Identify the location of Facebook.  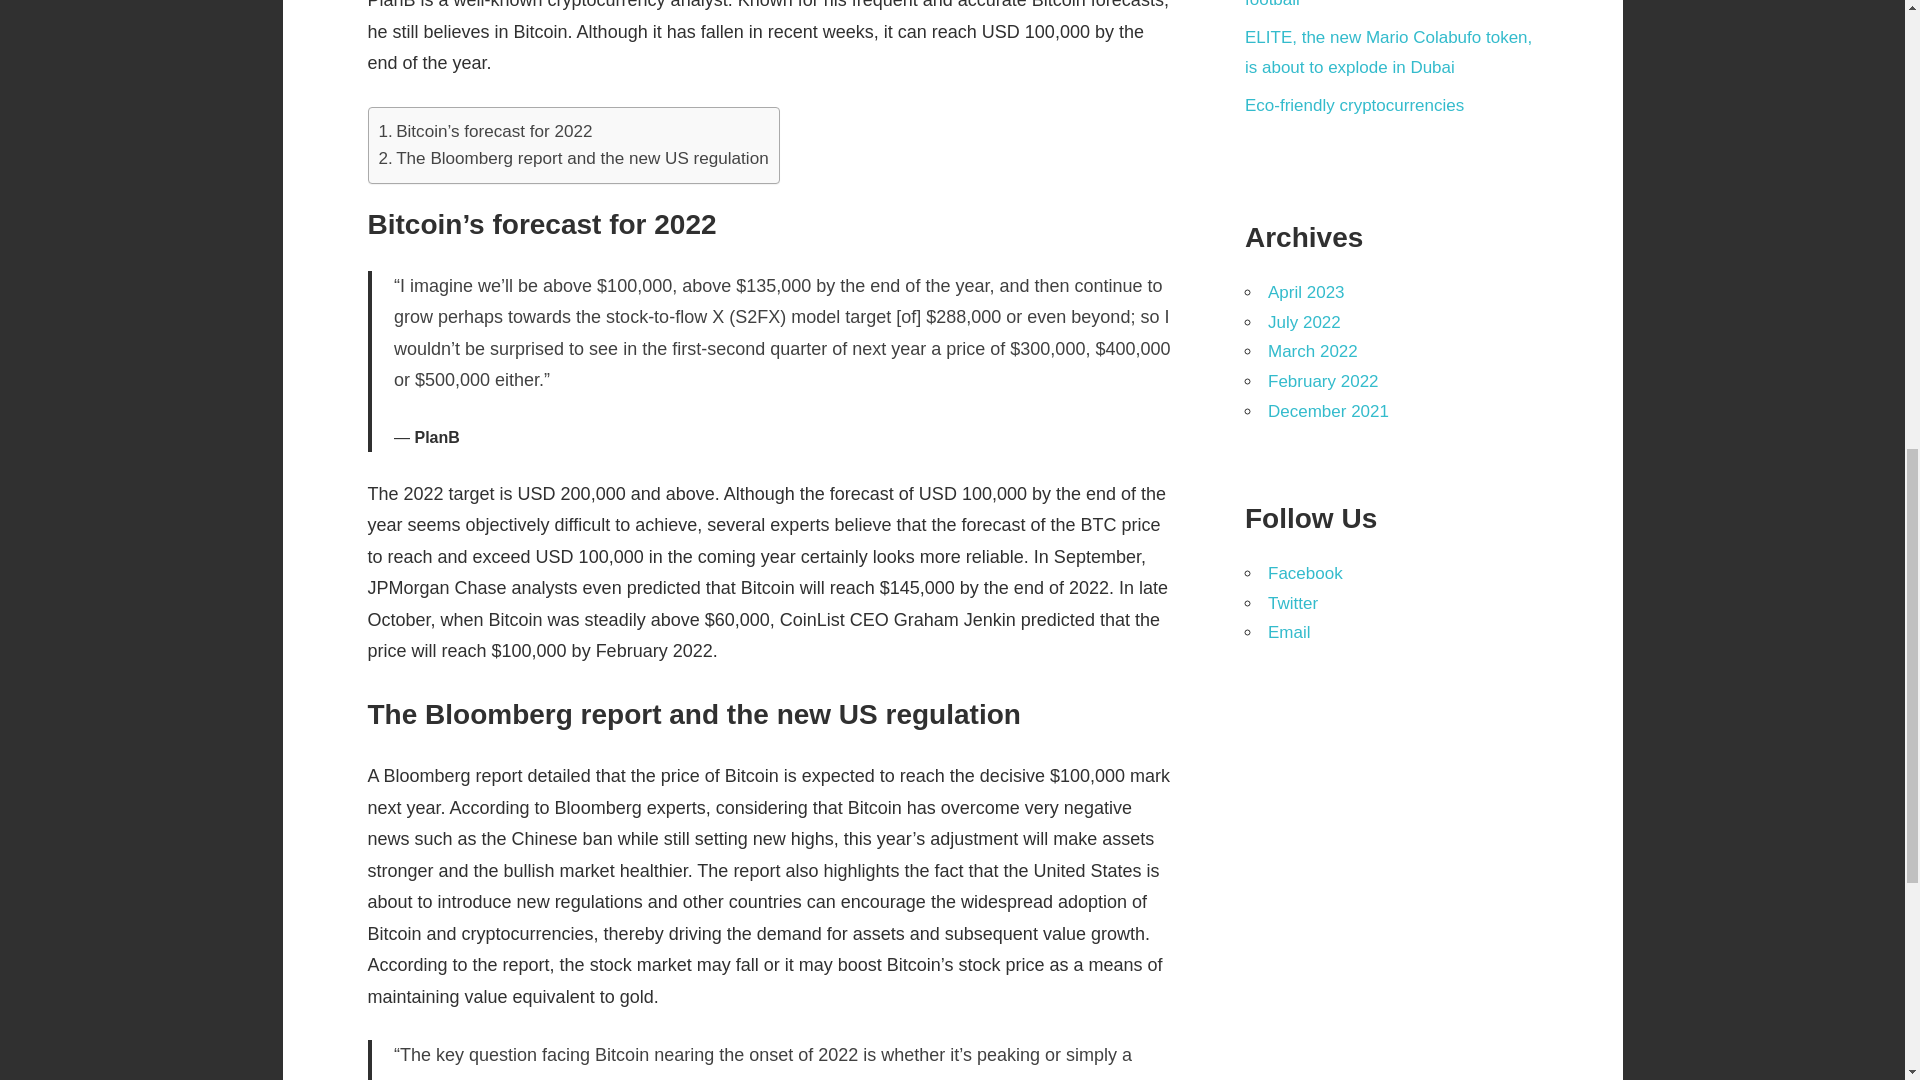
(1304, 573).